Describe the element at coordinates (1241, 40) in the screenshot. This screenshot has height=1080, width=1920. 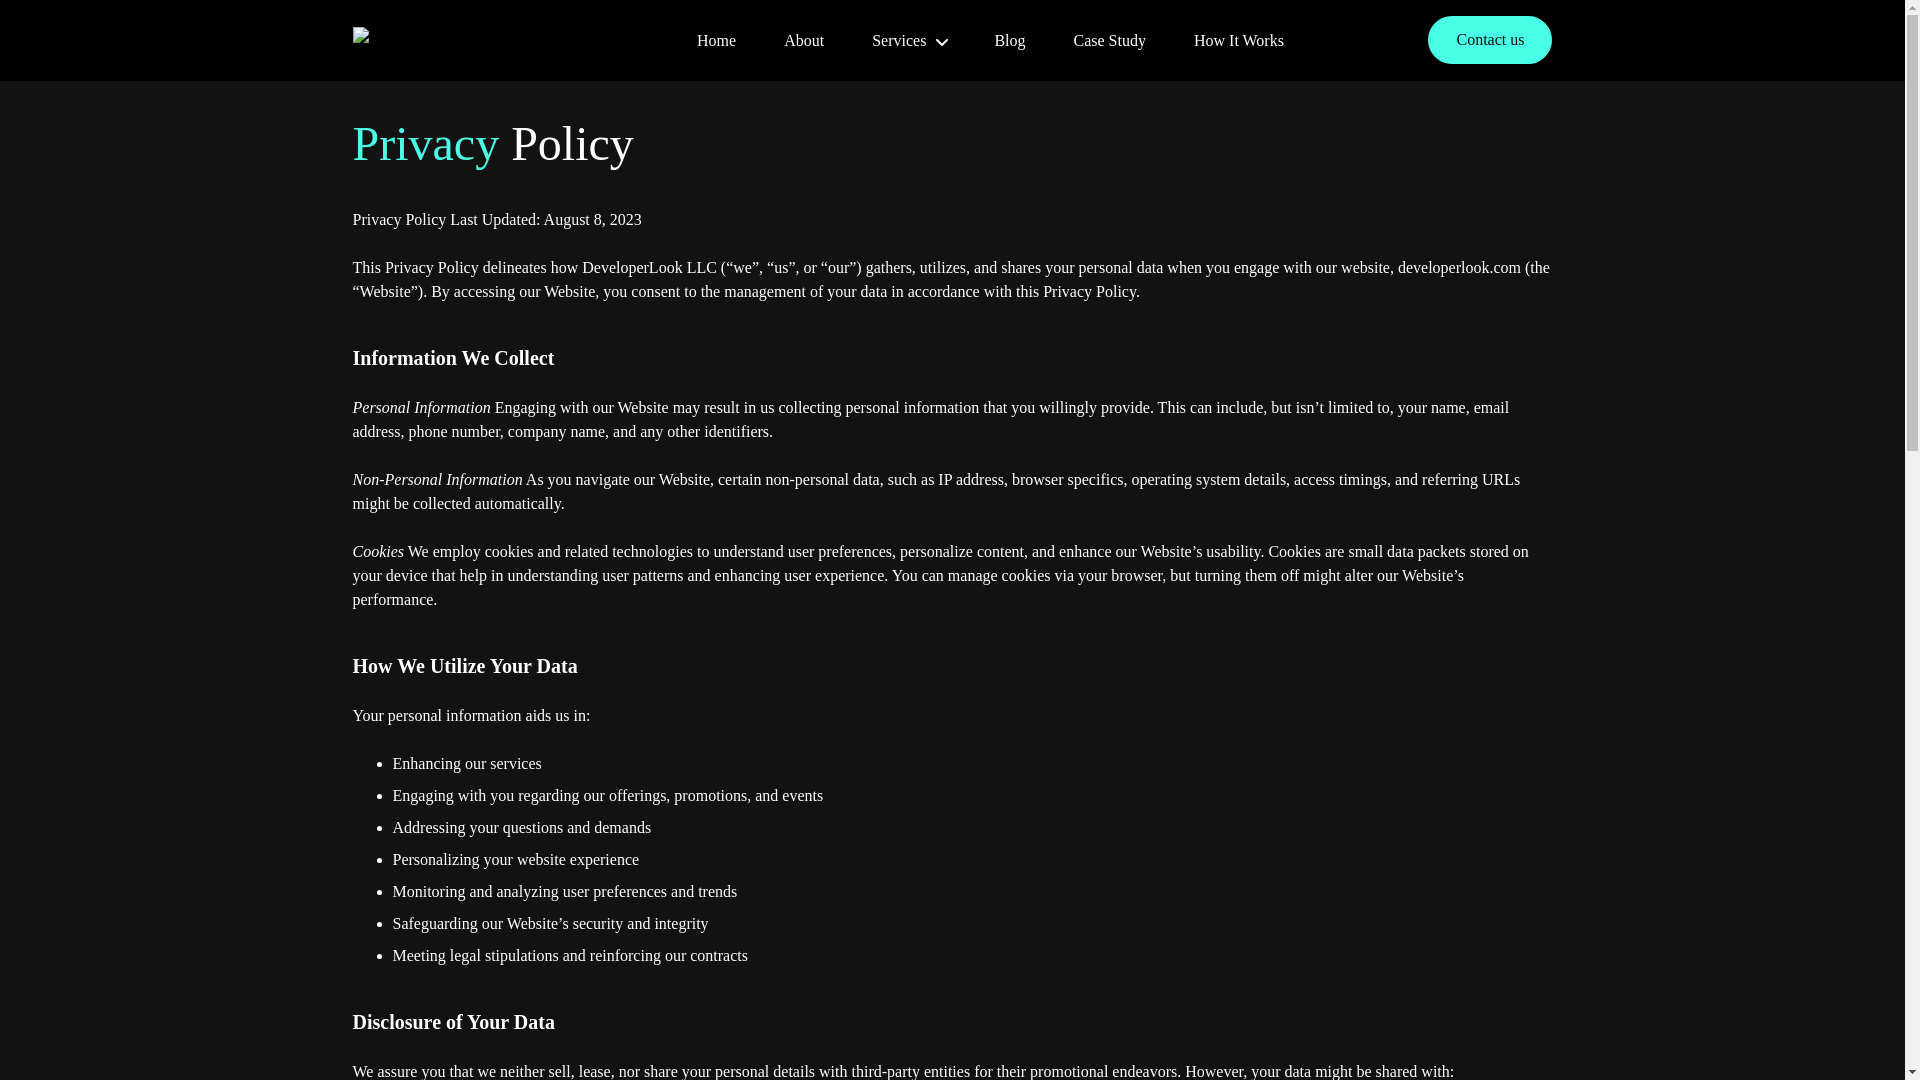
I see `How It Works` at that location.